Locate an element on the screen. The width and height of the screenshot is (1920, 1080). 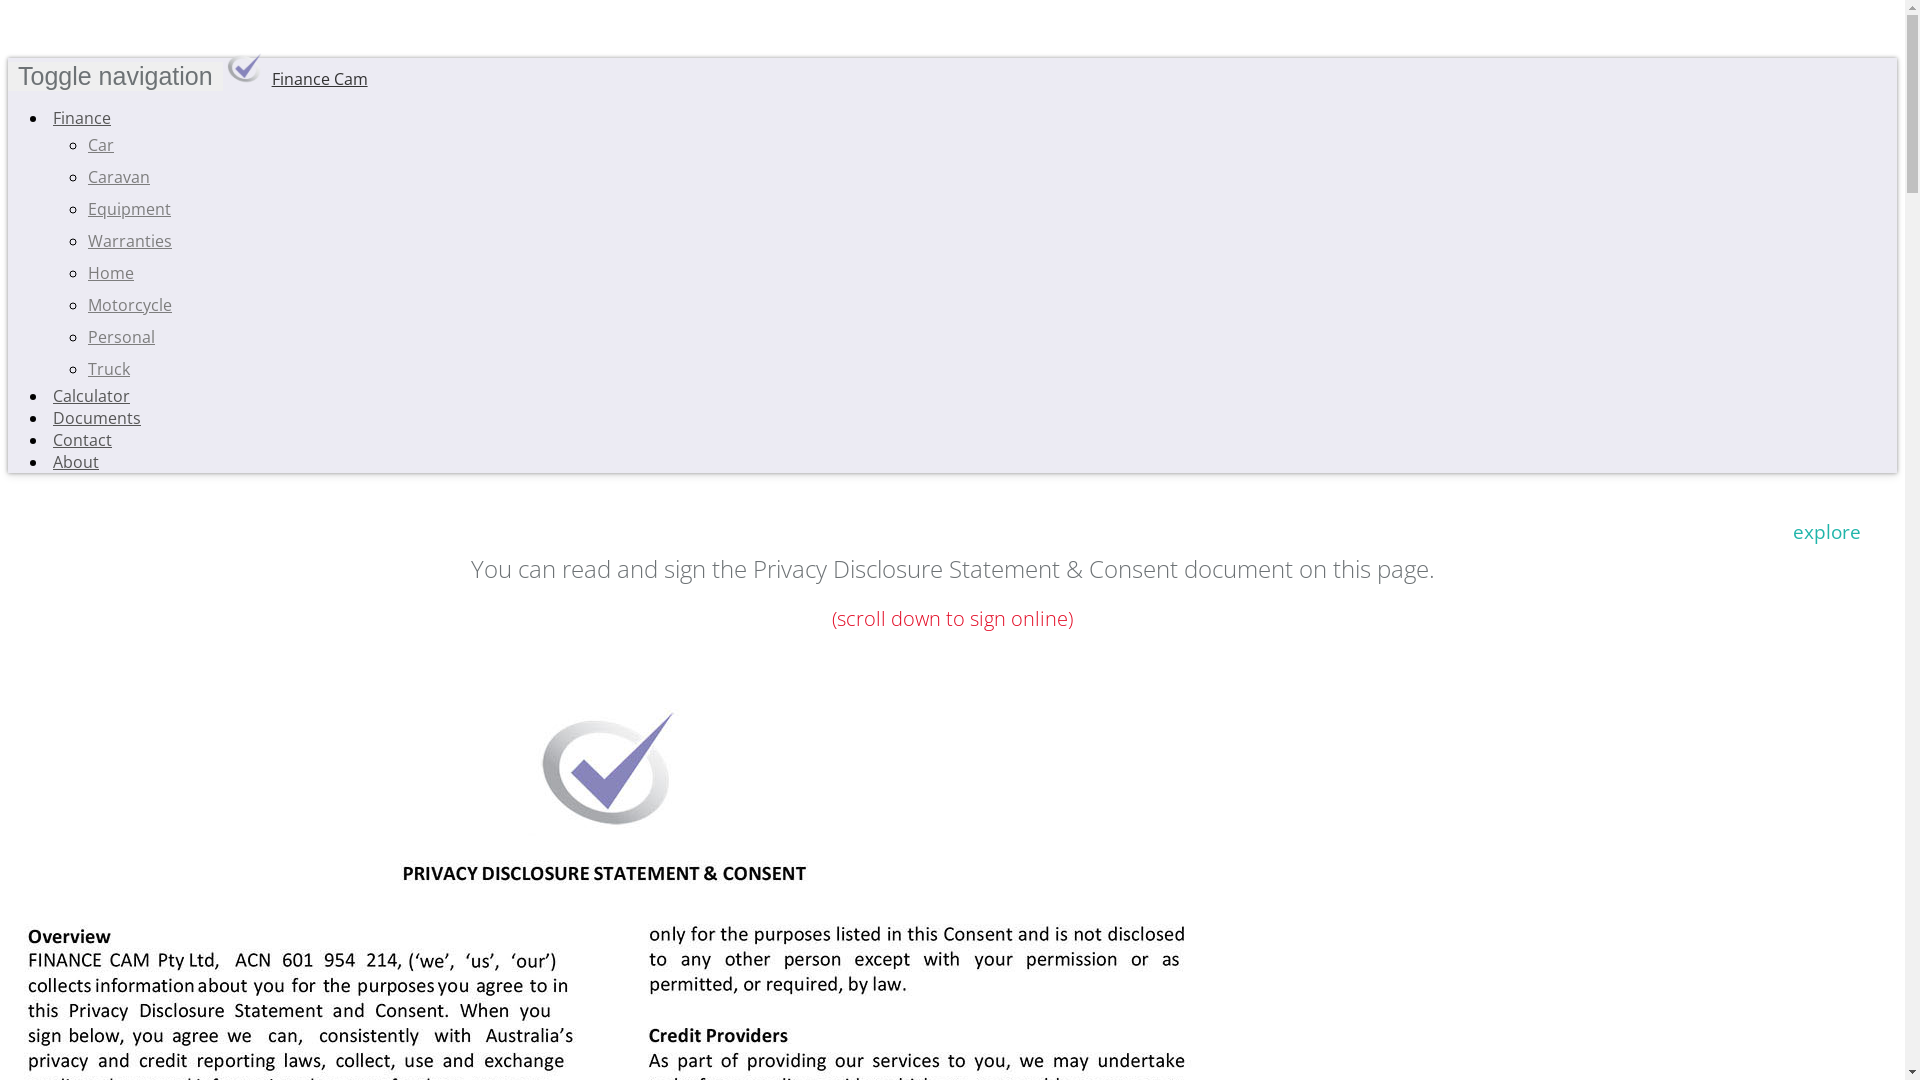
Home is located at coordinates (111, 273).